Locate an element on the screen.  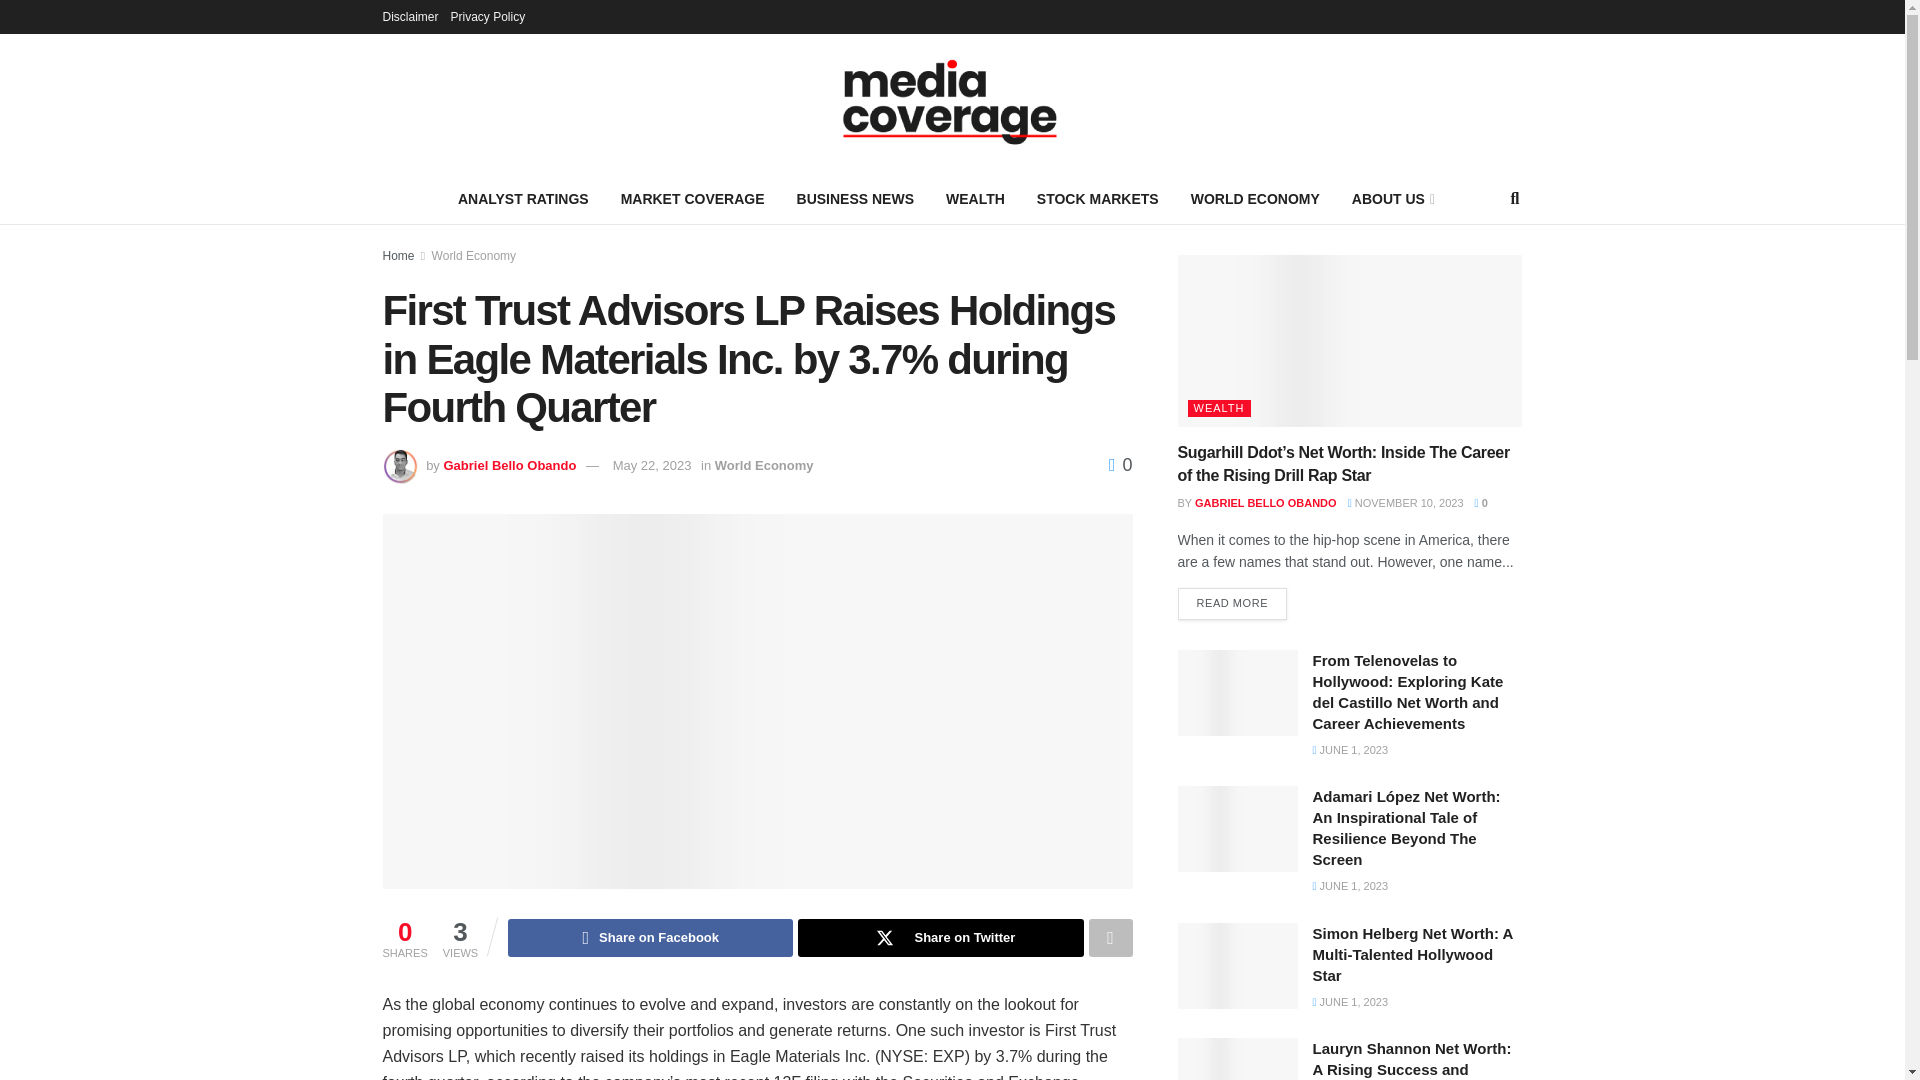
Gabriel Bello Obando is located at coordinates (510, 465).